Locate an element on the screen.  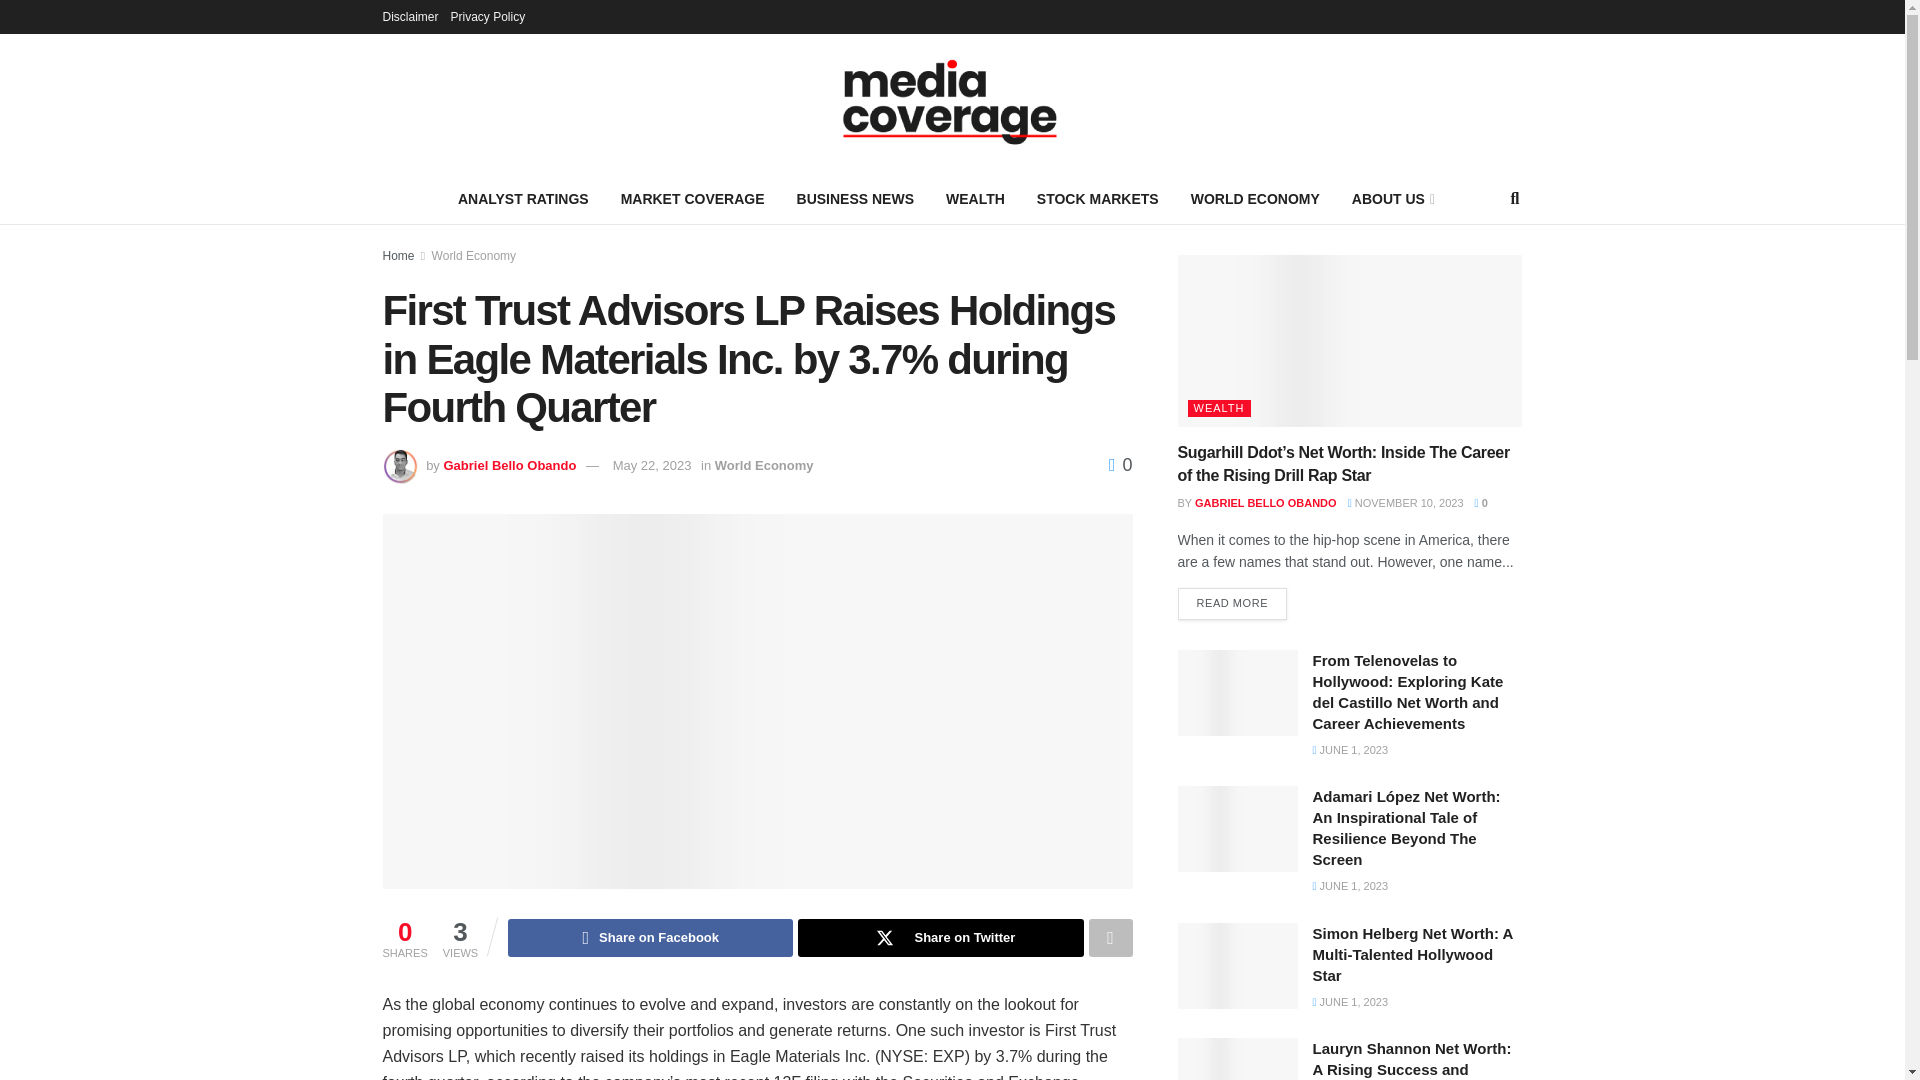
Gabriel Bello Obando is located at coordinates (510, 465).